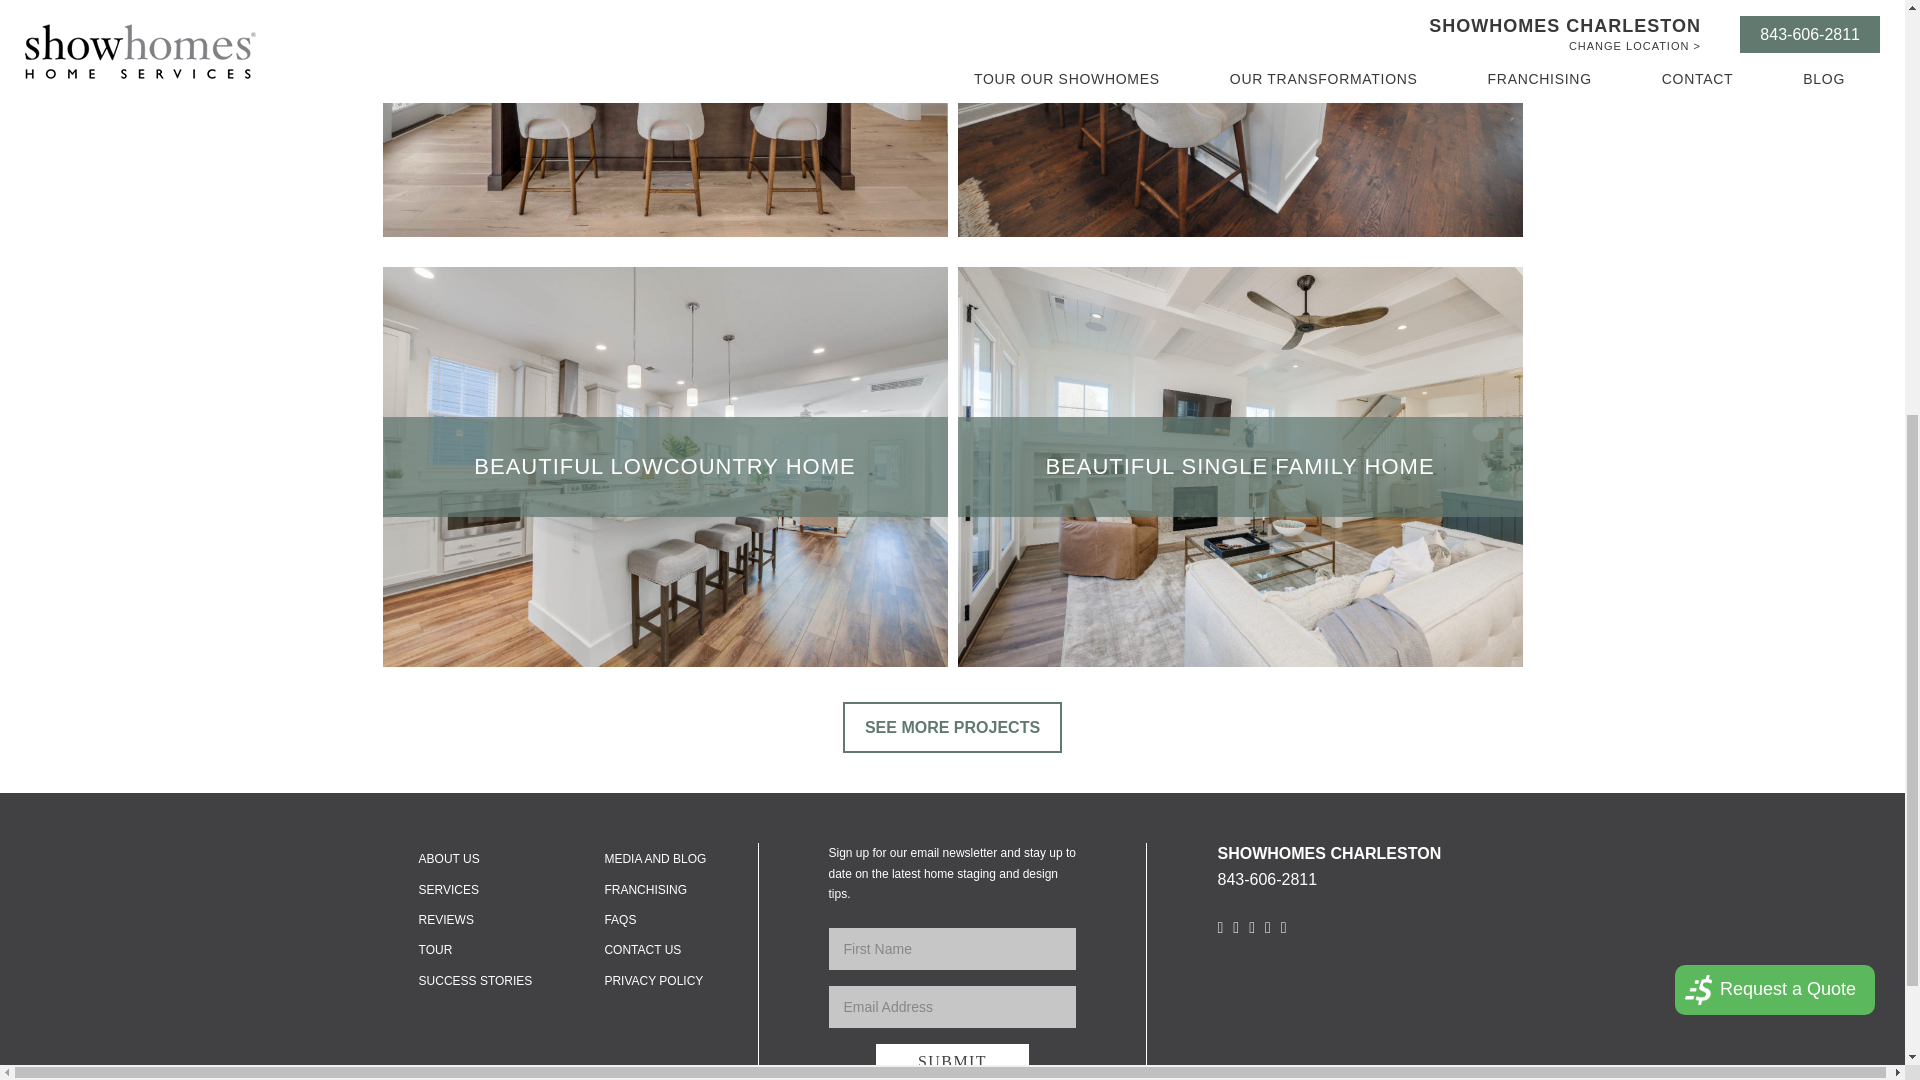 The height and width of the screenshot is (1080, 1920). I want to click on FAQS, so click(620, 919).